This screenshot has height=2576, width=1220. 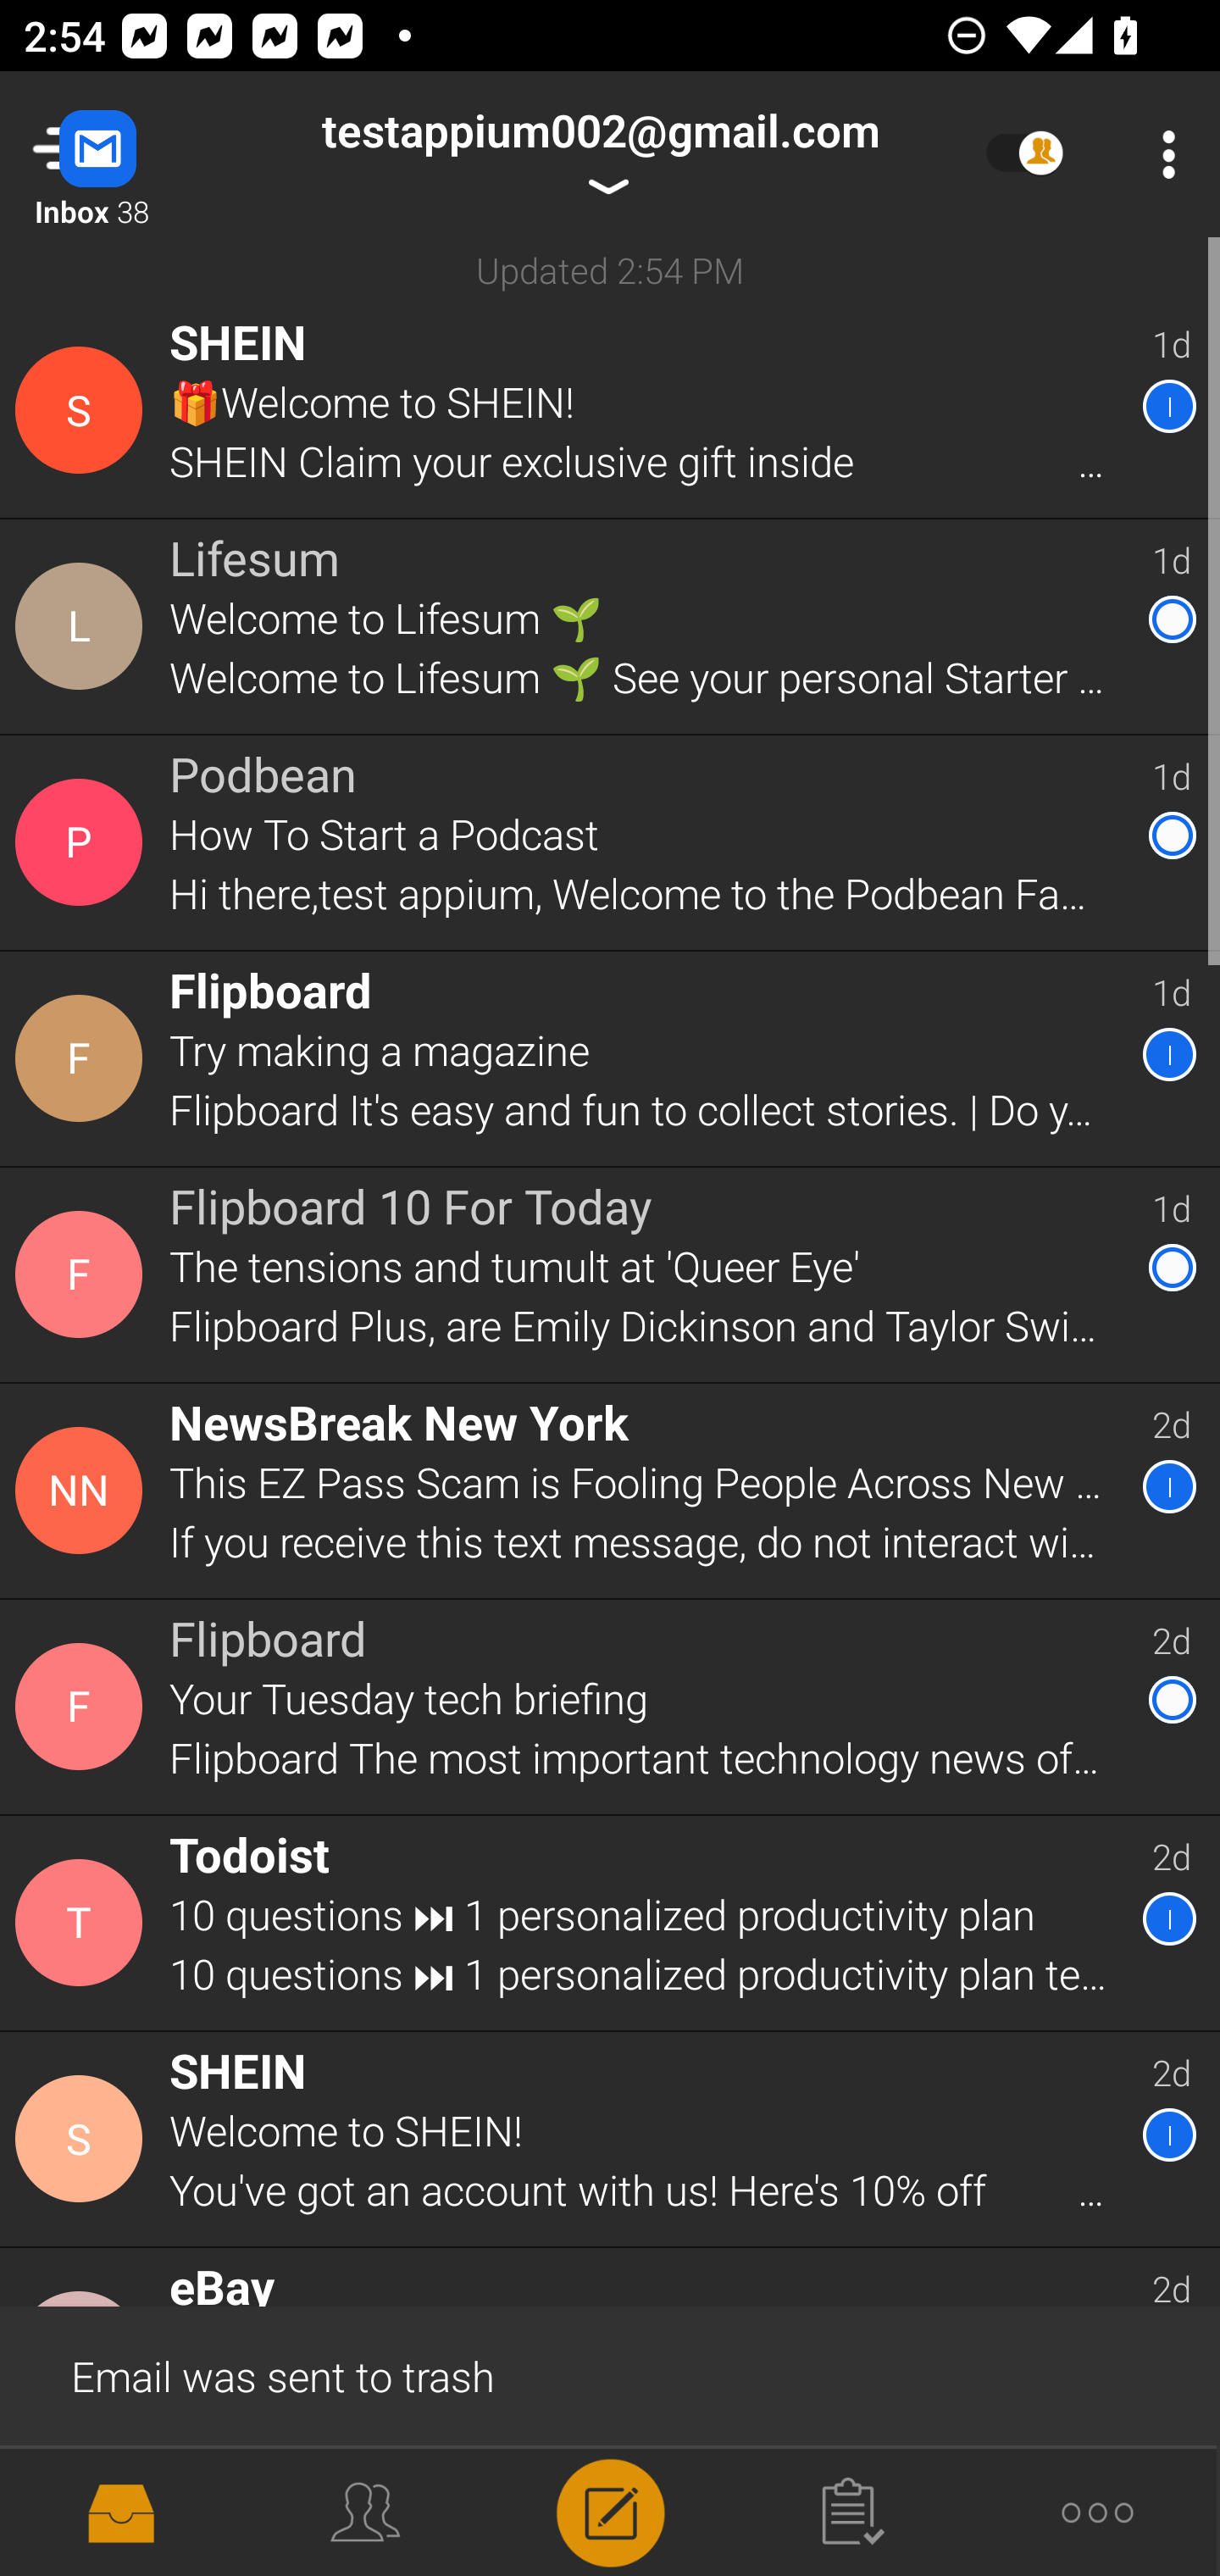 What do you see at coordinates (83, 410) in the screenshot?
I see `Contact Details` at bounding box center [83, 410].